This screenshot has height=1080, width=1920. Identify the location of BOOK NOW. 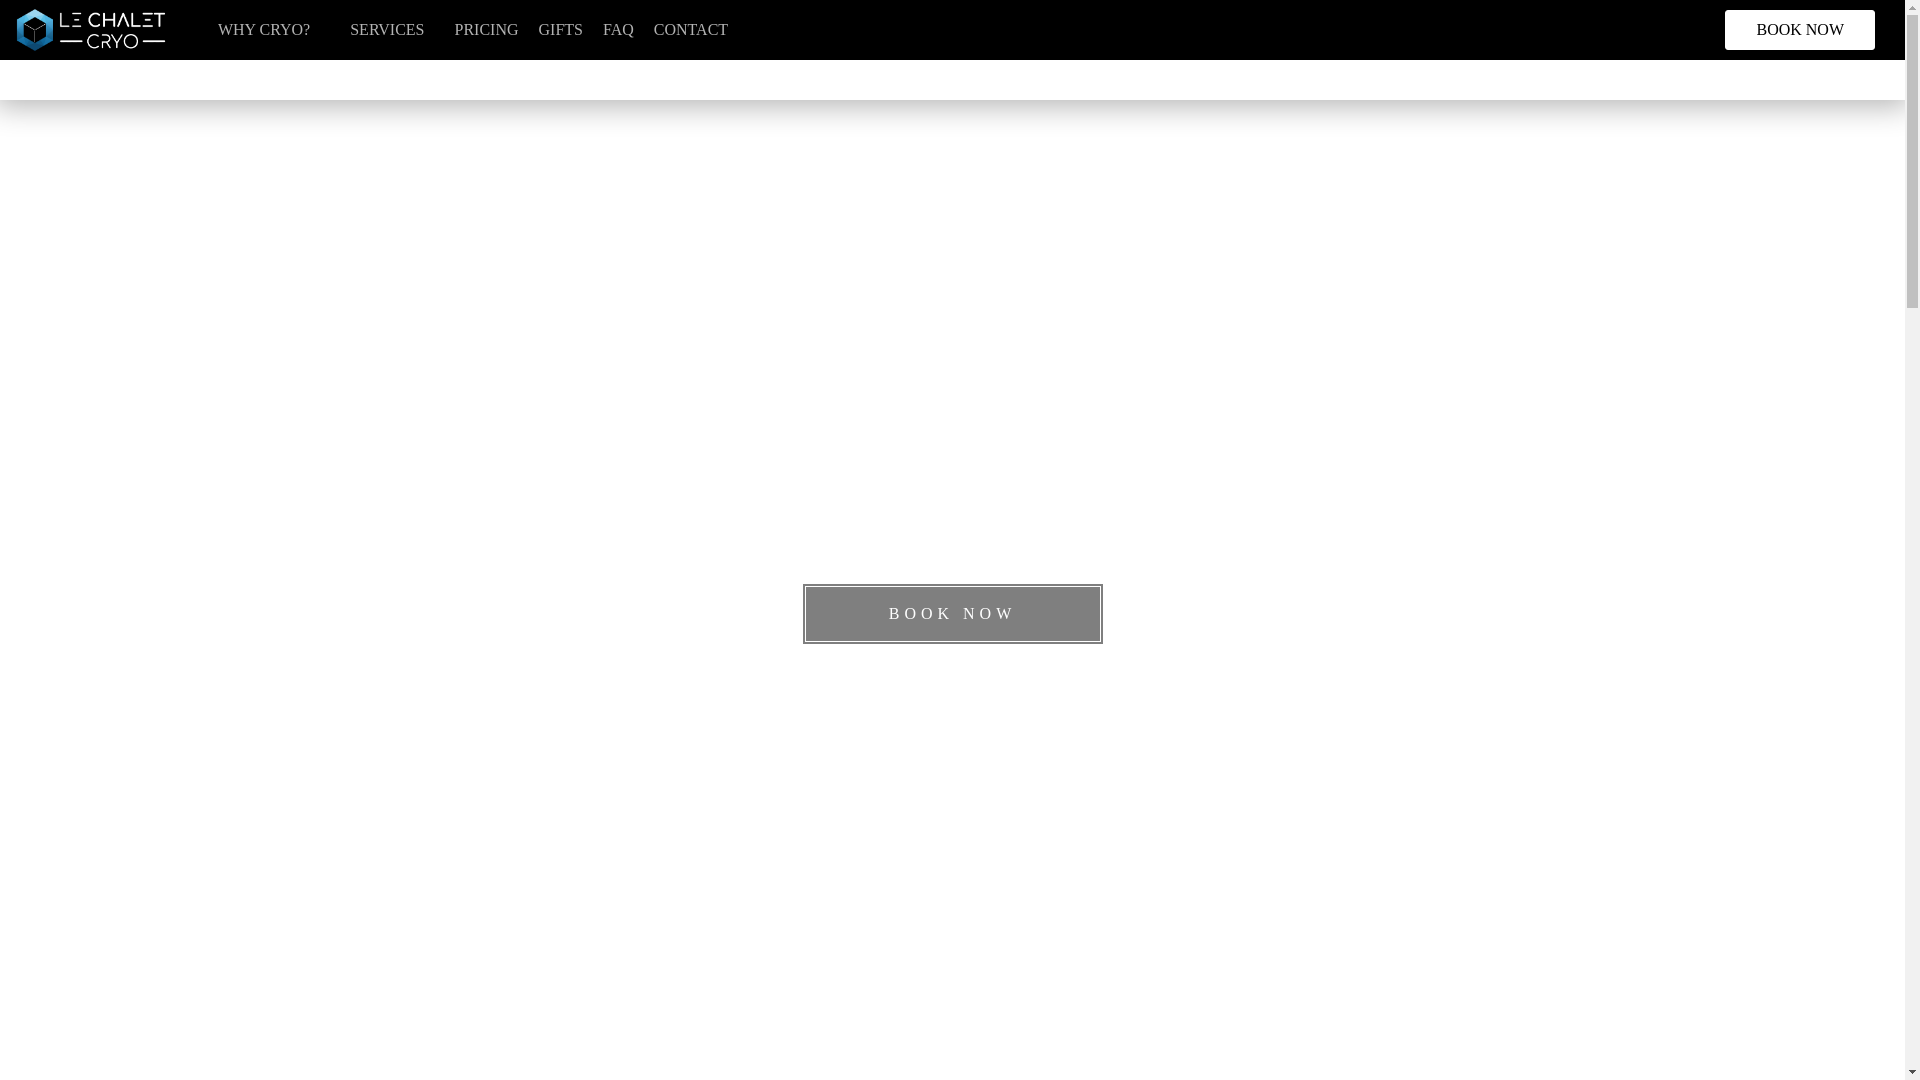
(952, 614).